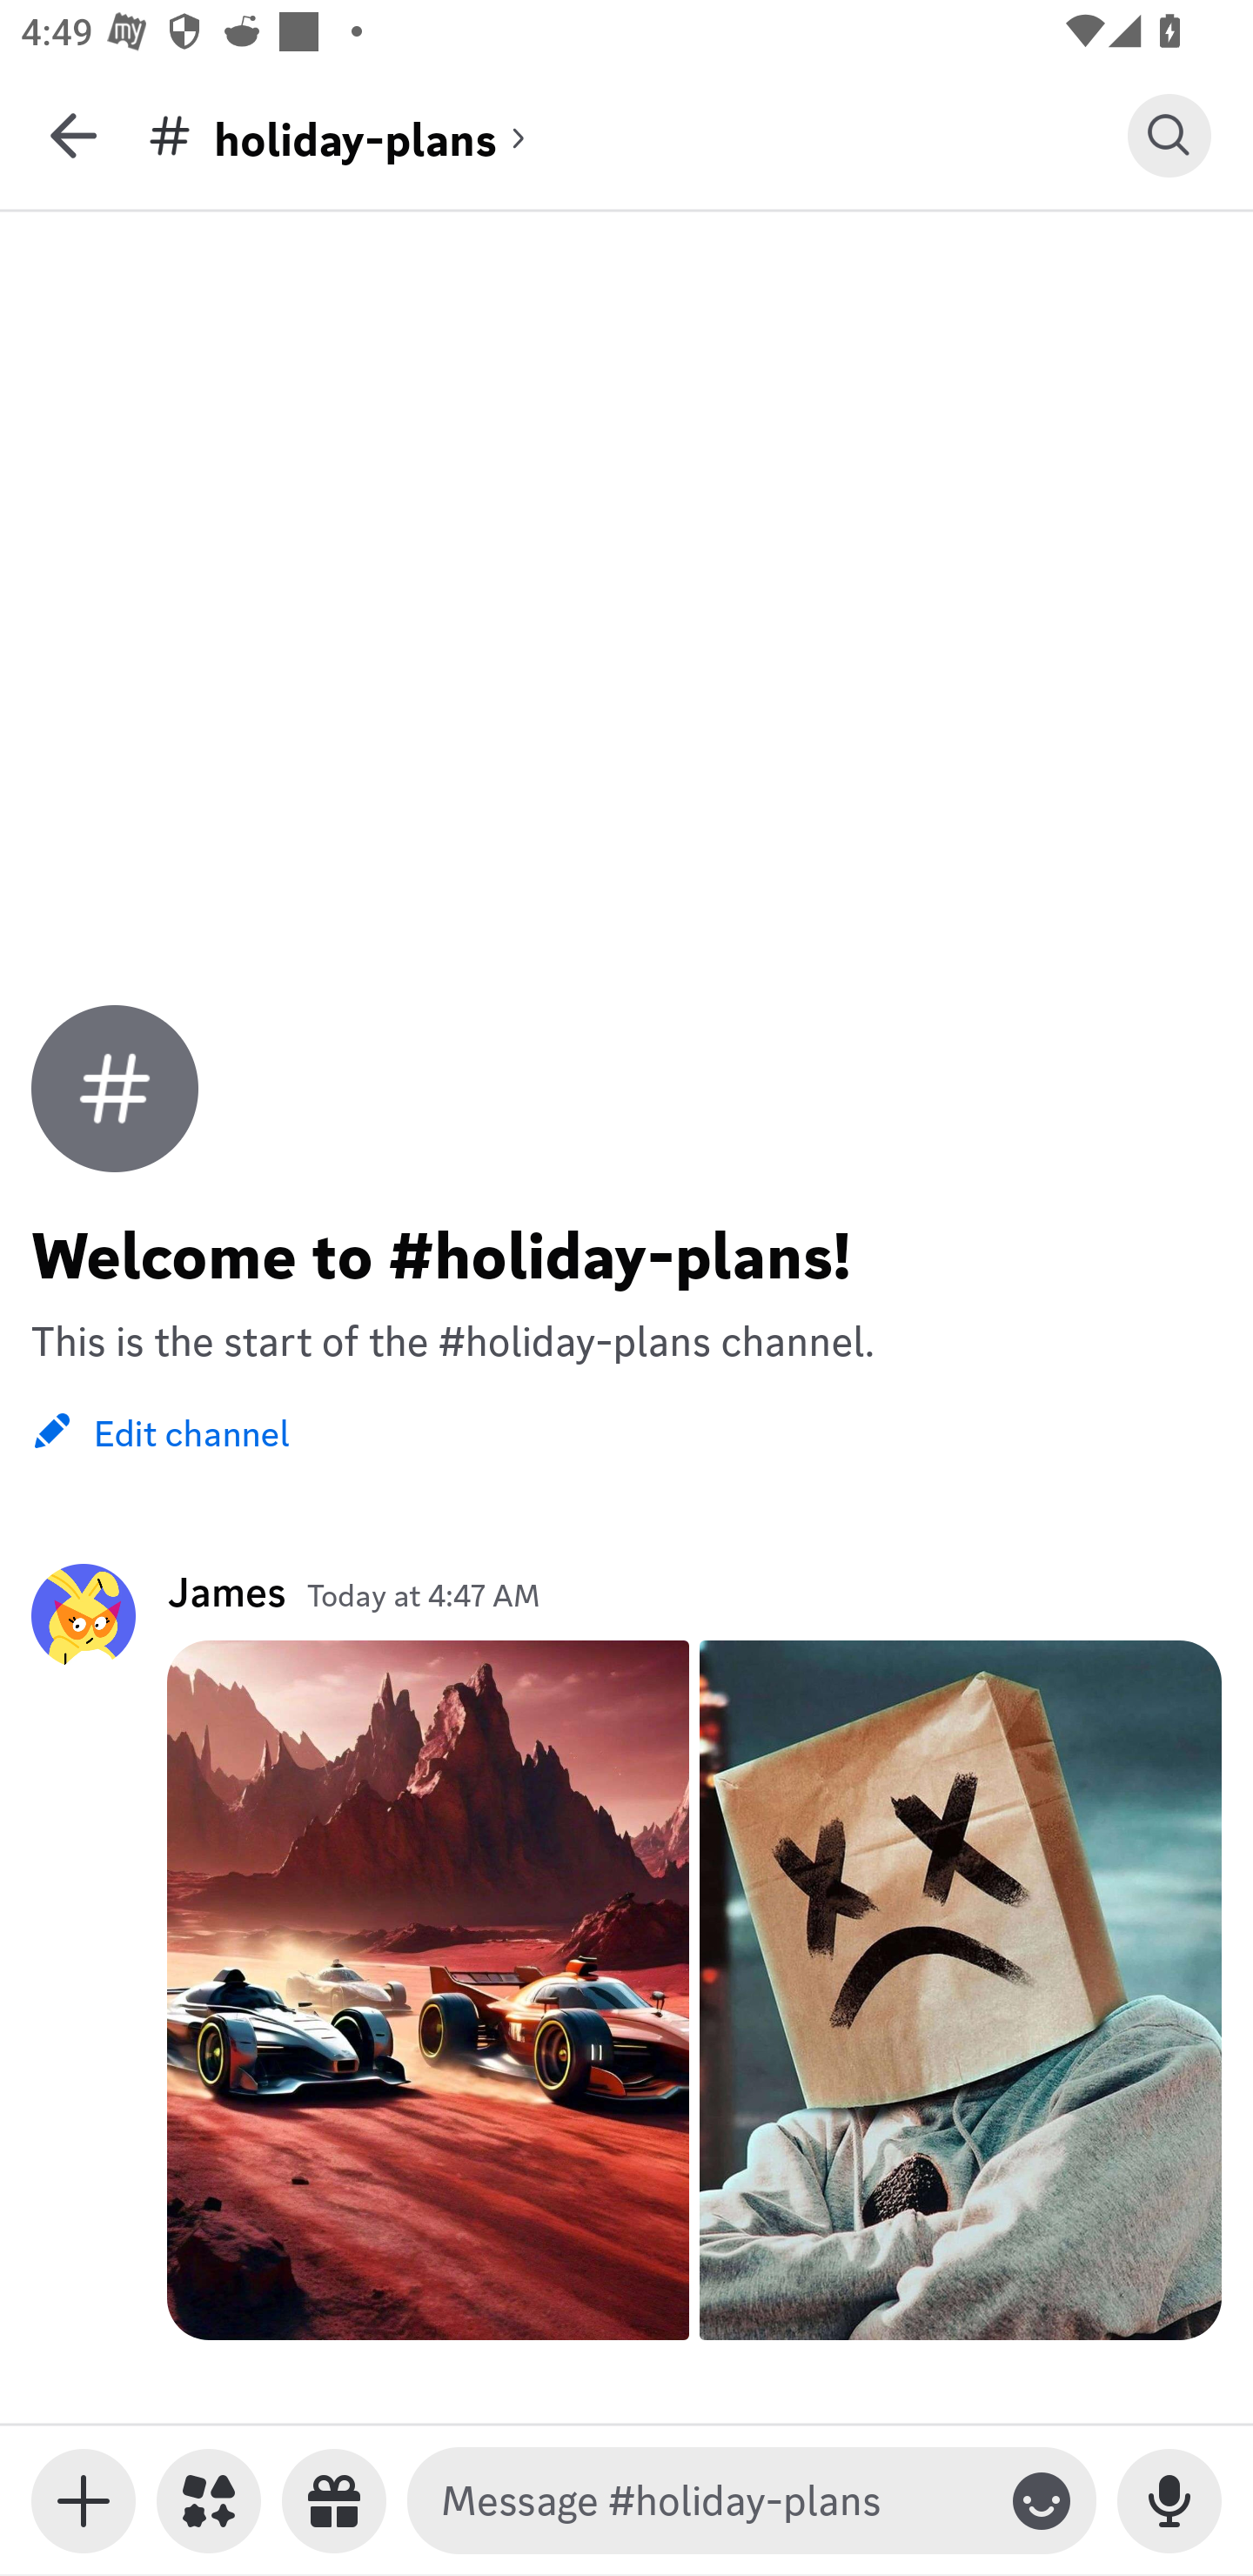  I want to click on Edit channel, so click(160, 1431).